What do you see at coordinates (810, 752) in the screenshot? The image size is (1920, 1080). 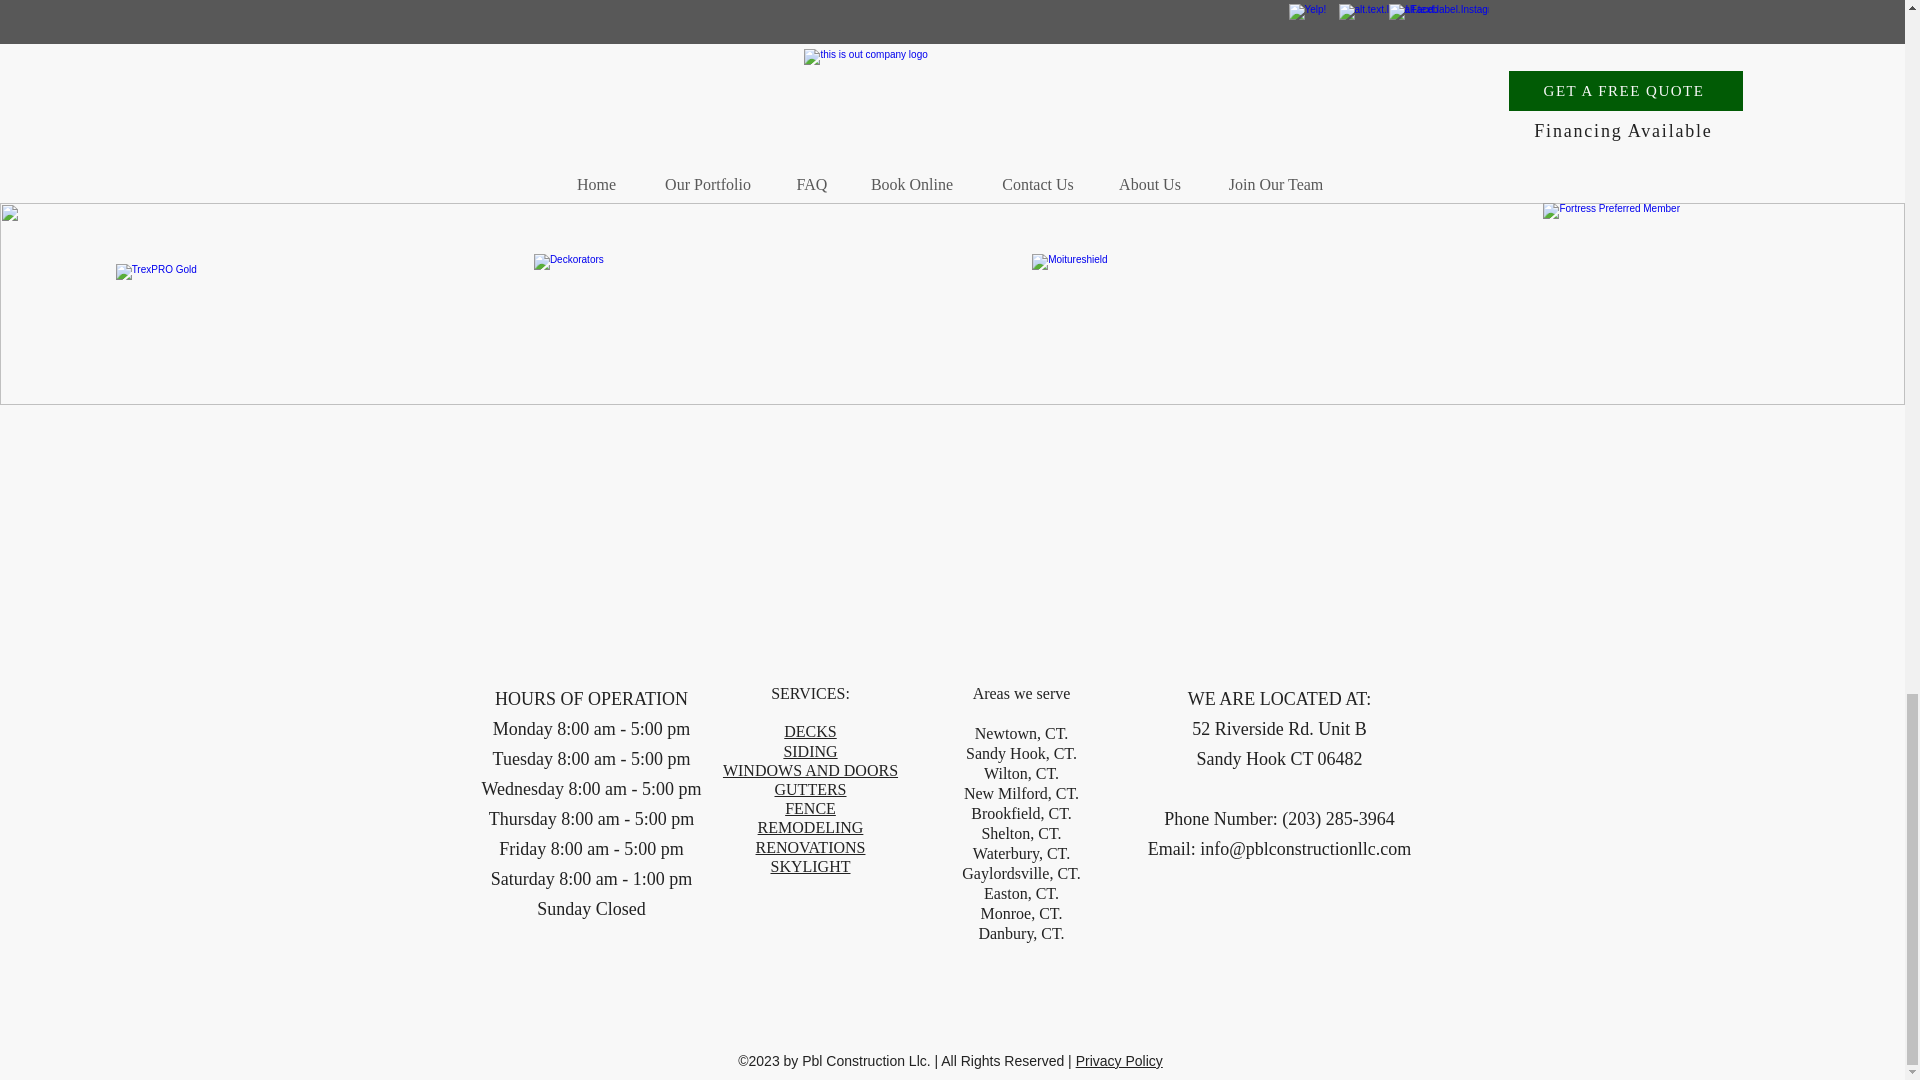 I see `SIDING` at bounding box center [810, 752].